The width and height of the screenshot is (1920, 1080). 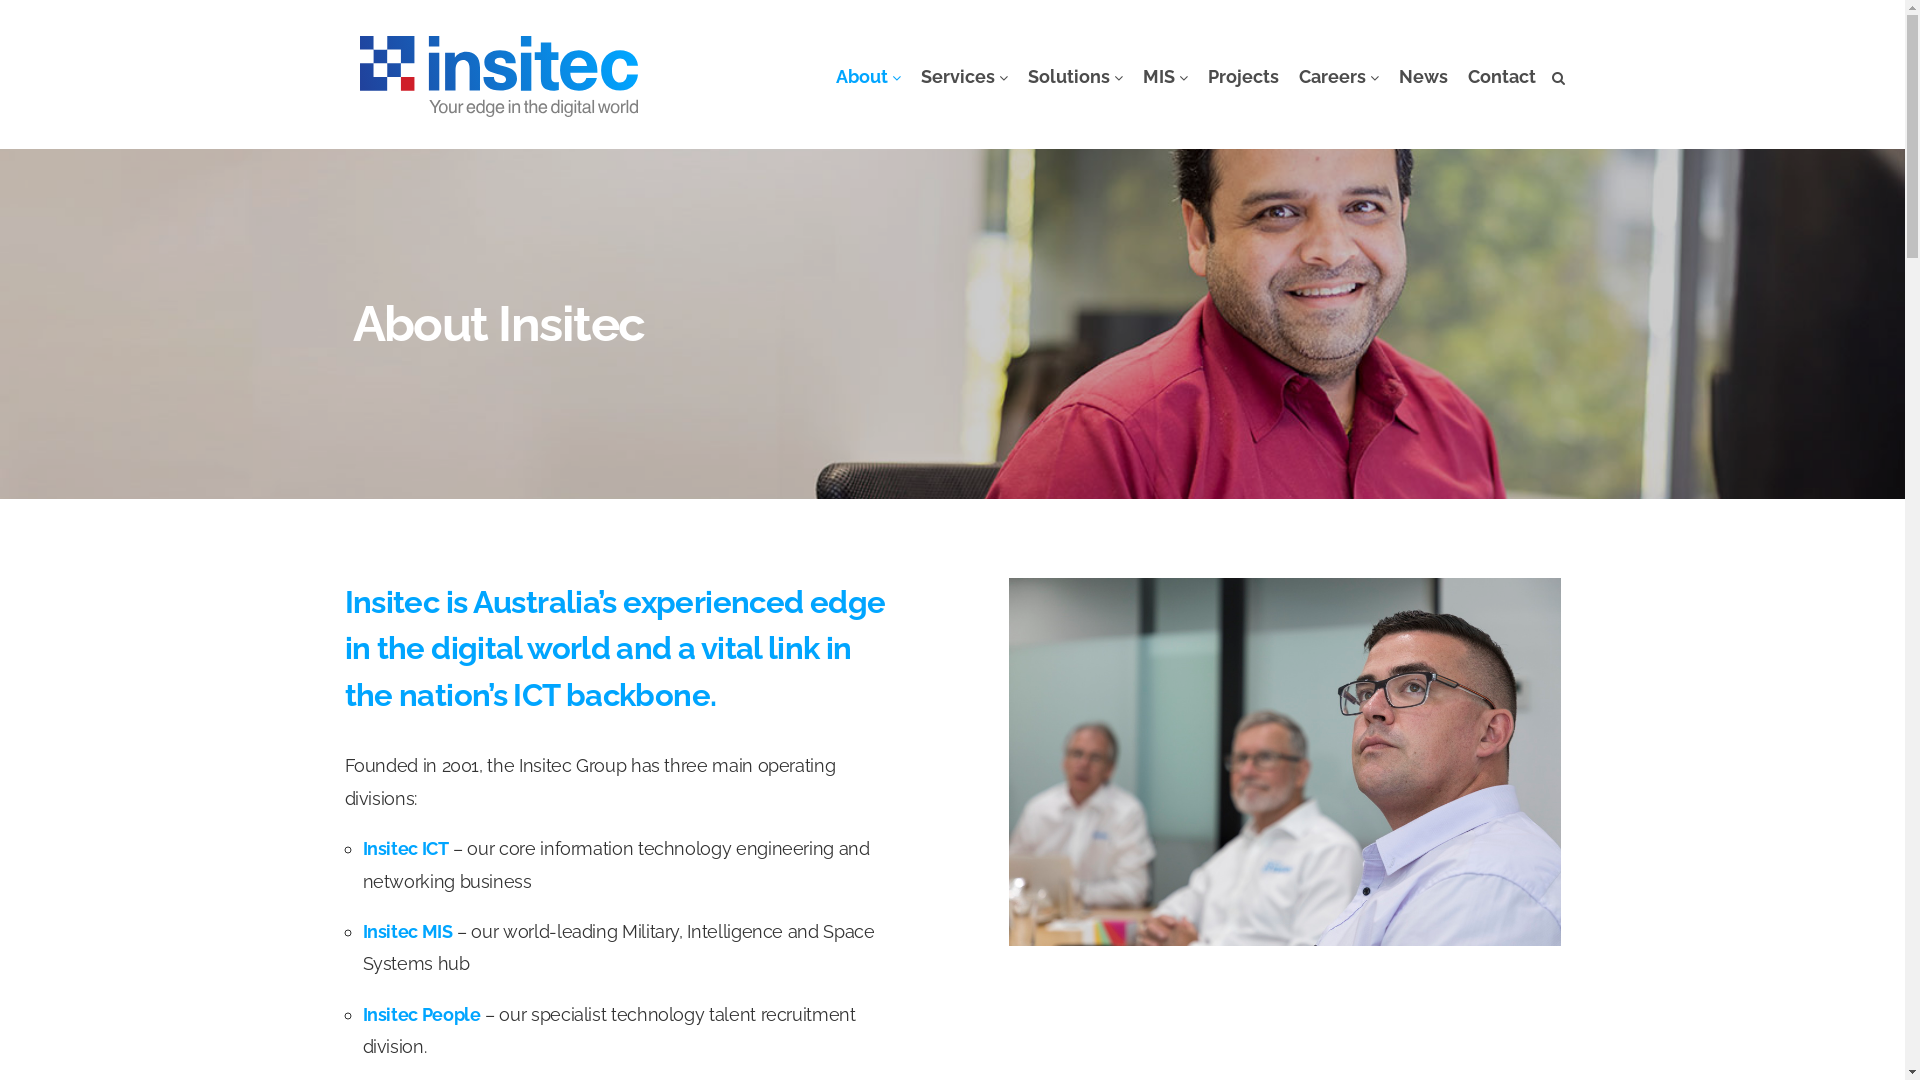 I want to click on Contact, so click(x=1502, y=77).